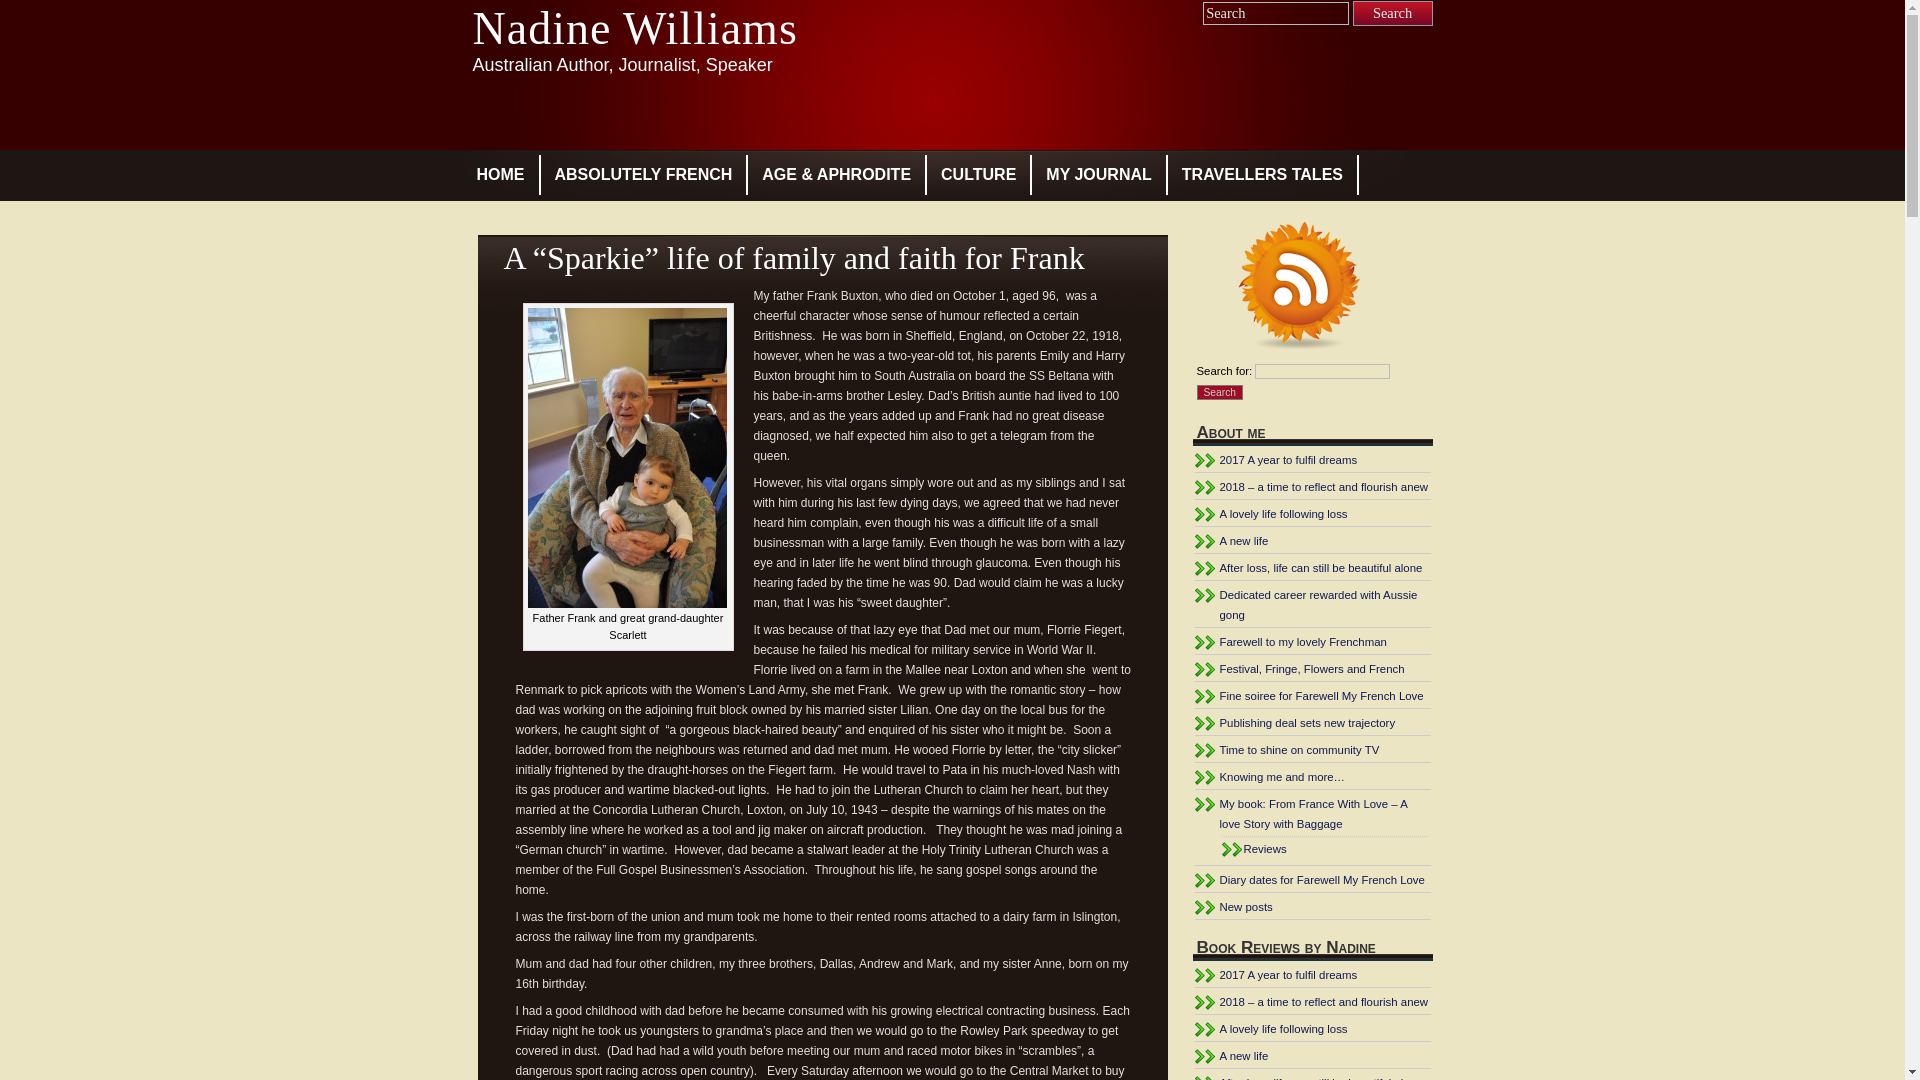 This screenshot has height=1080, width=1920. Describe the element at coordinates (1262, 175) in the screenshot. I see `TRAVELLERS TALES` at that location.